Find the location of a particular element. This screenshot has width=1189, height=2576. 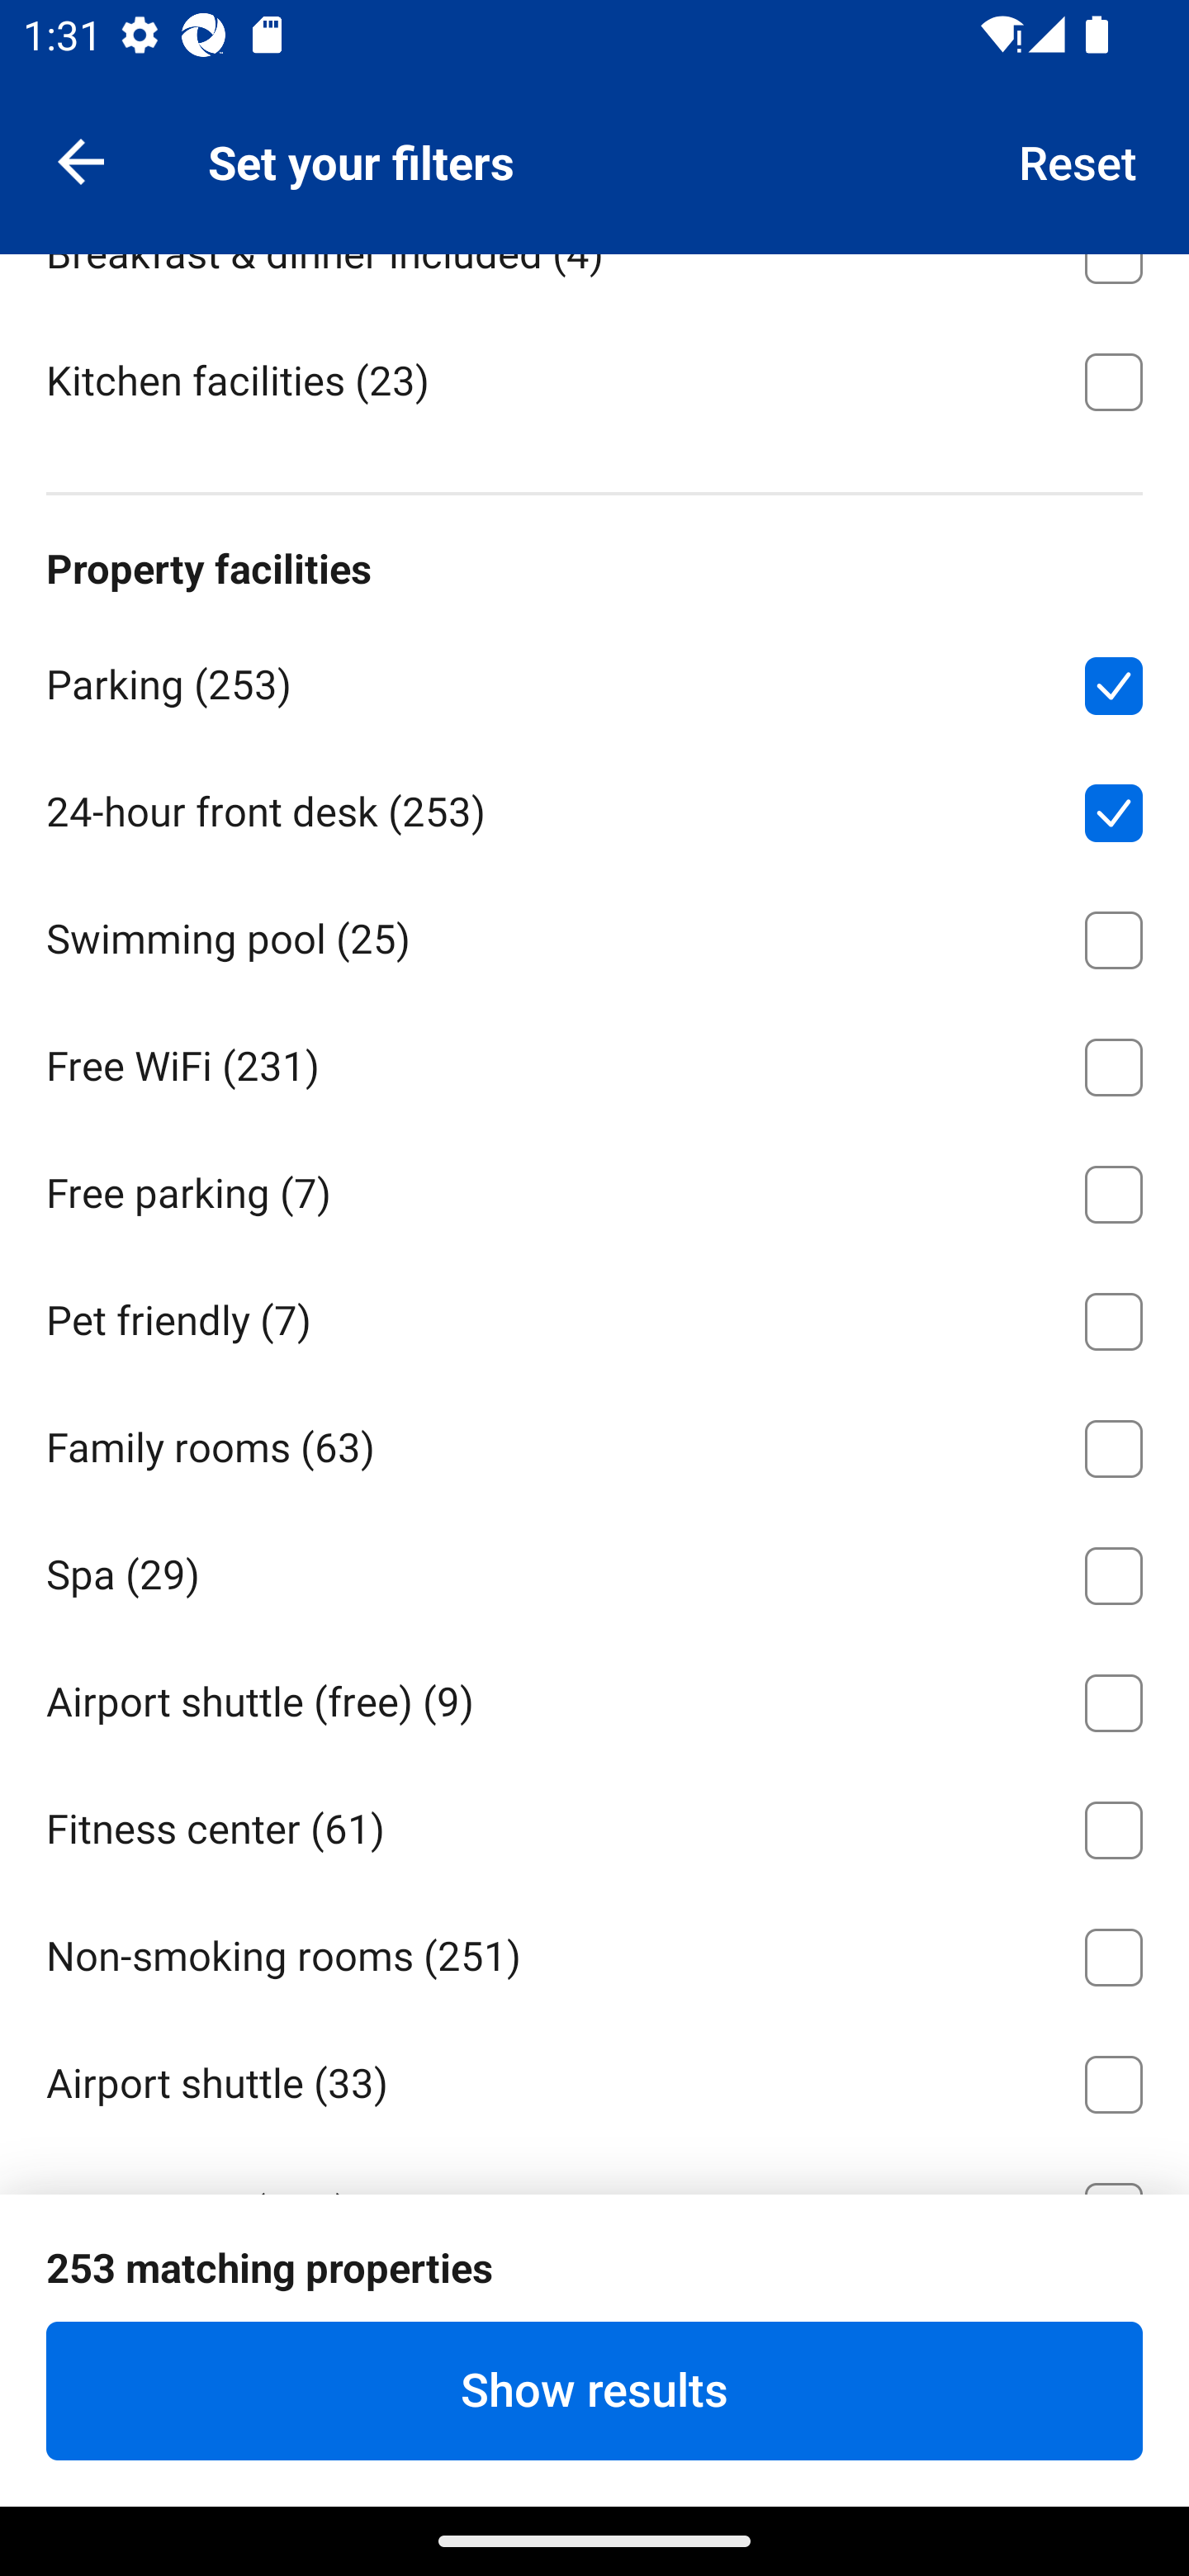

Free parking ⁦(7) is located at coordinates (594, 1189).